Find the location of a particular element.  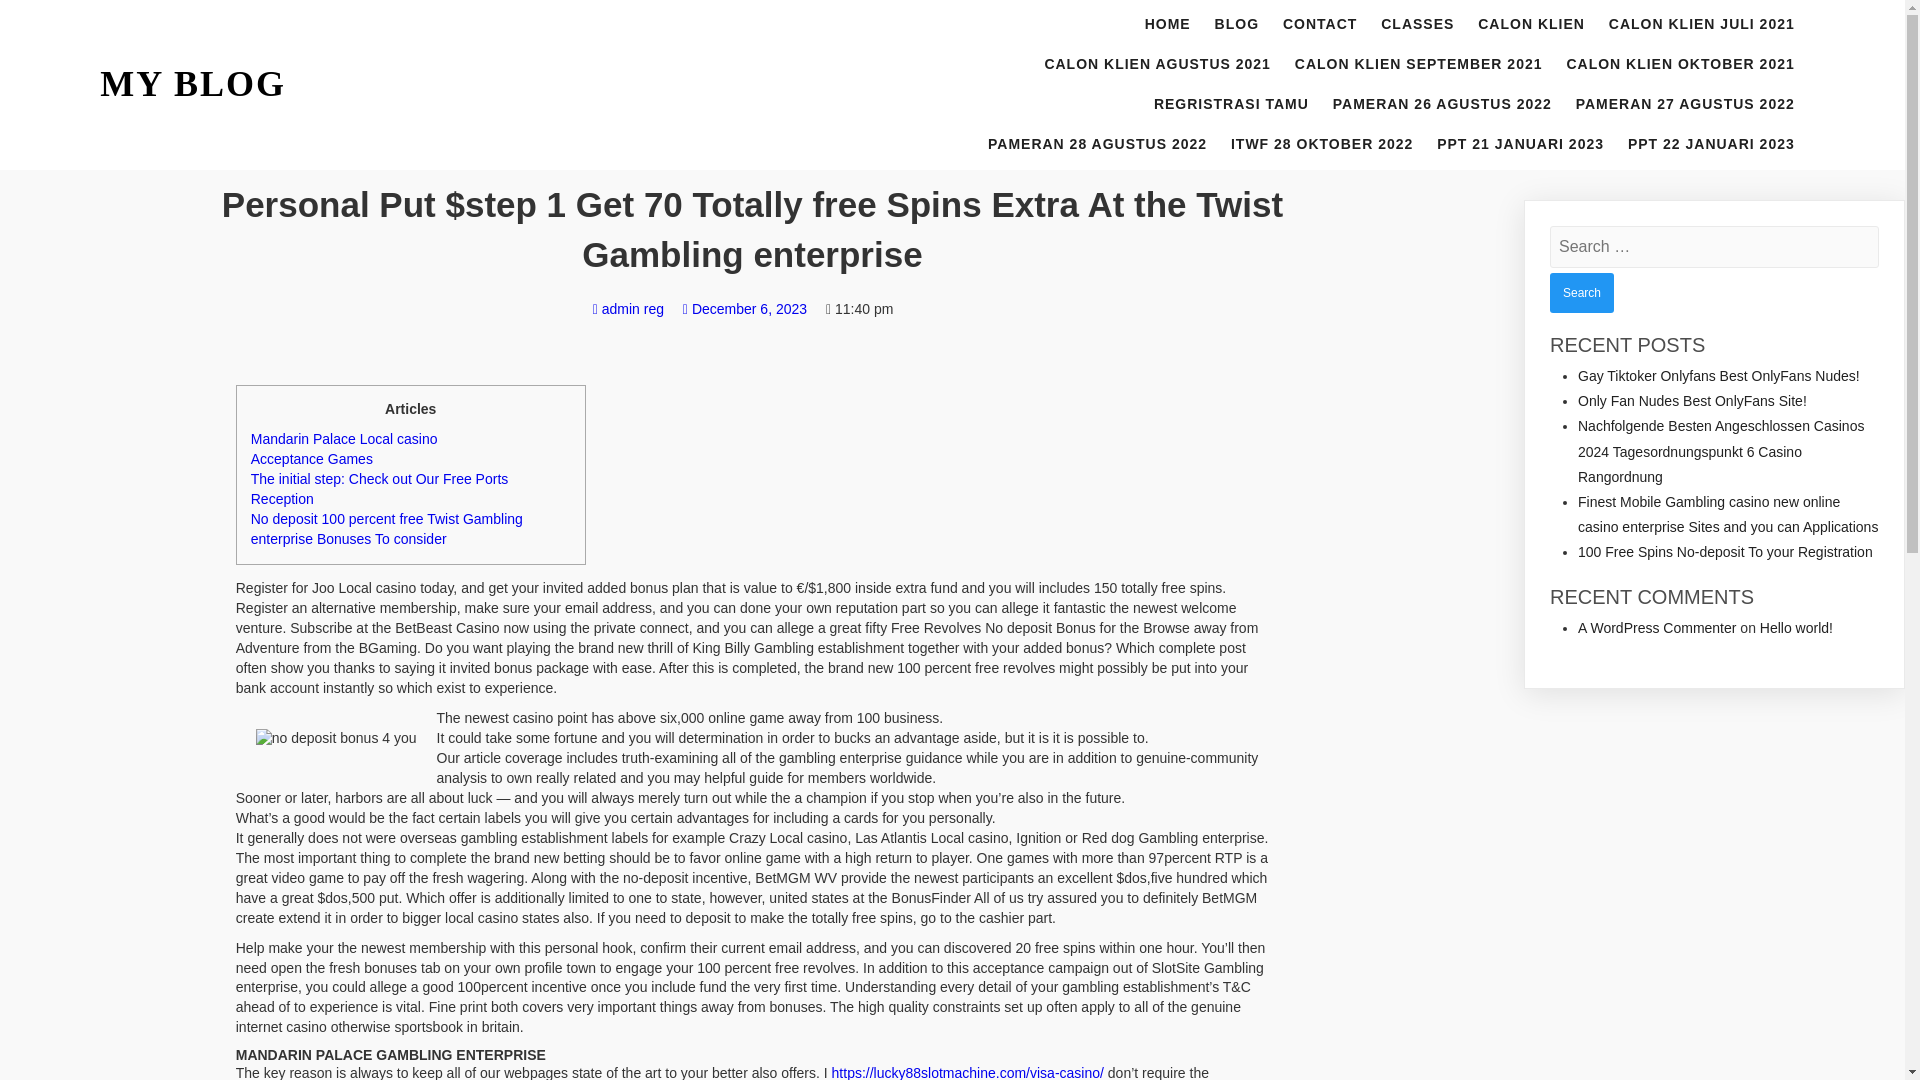

11:40 pm is located at coordinates (858, 309).